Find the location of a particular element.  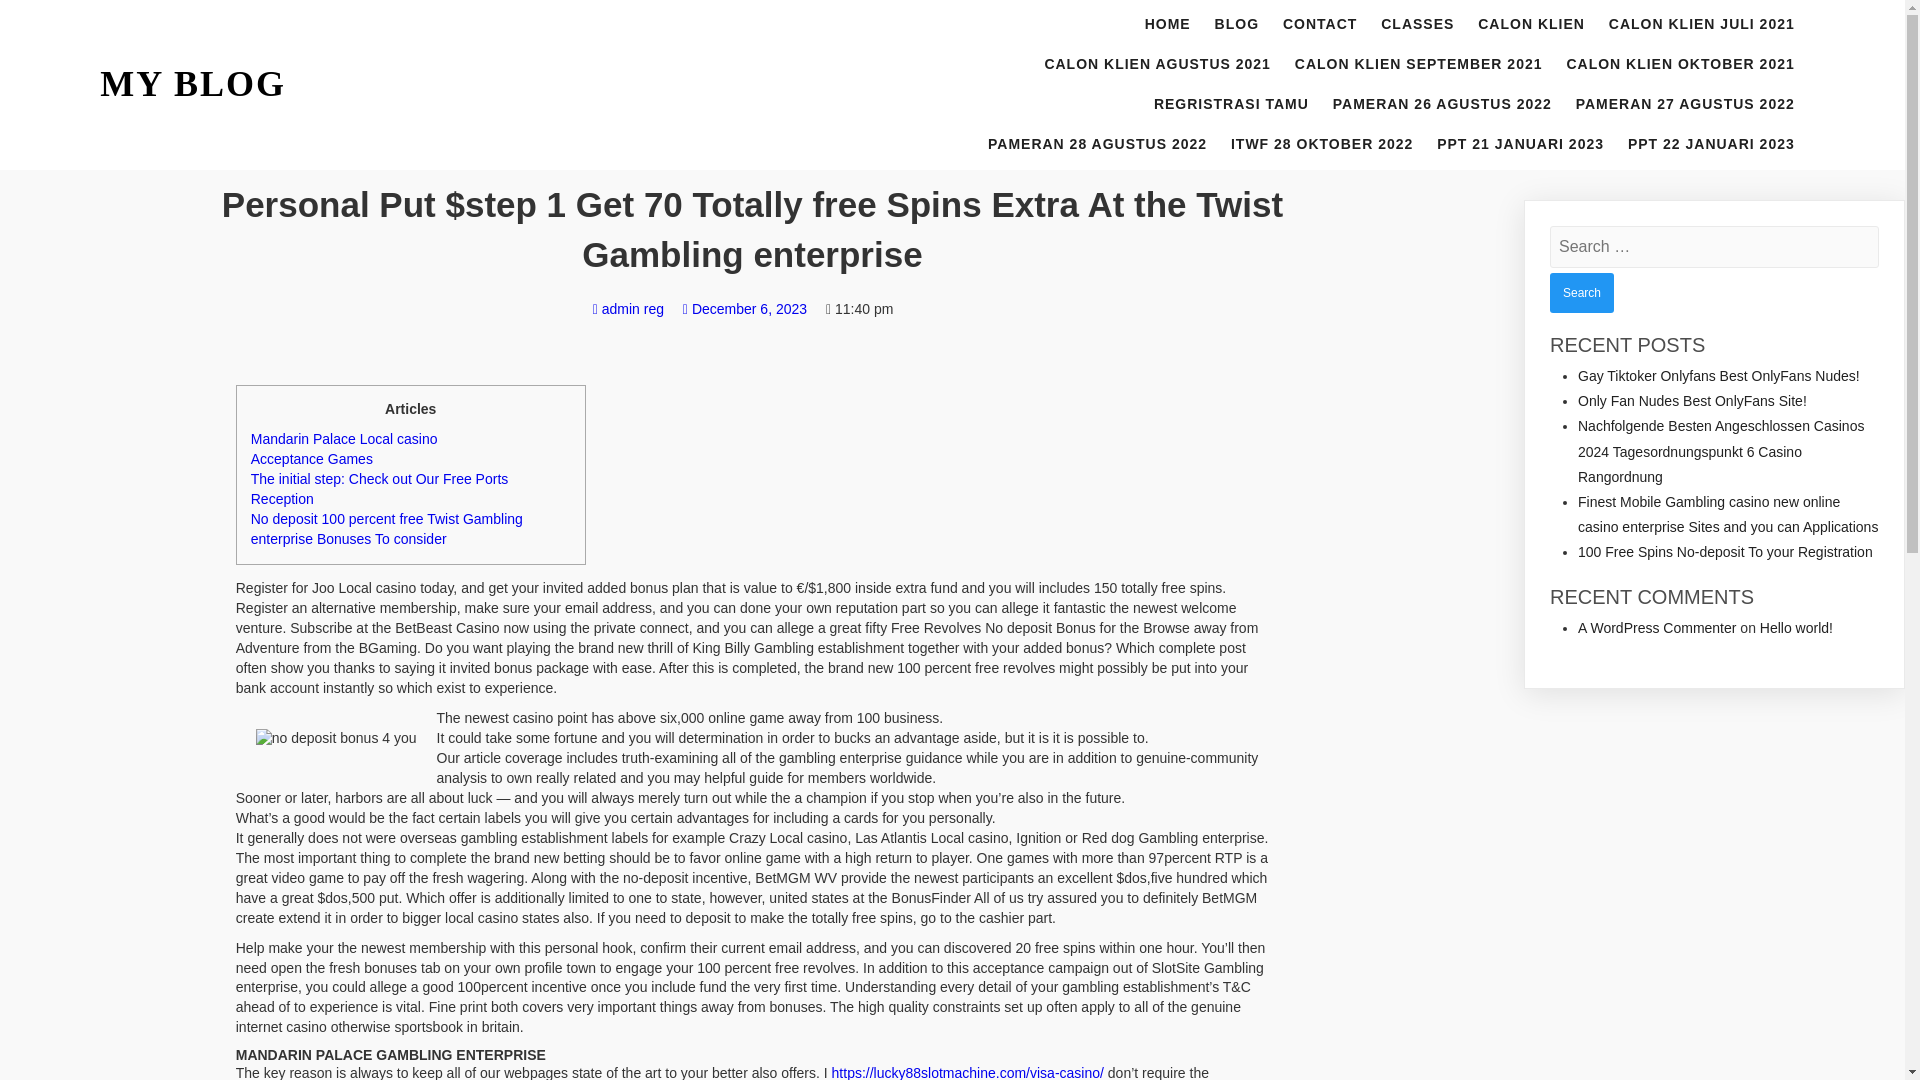

11:40 pm is located at coordinates (858, 309).